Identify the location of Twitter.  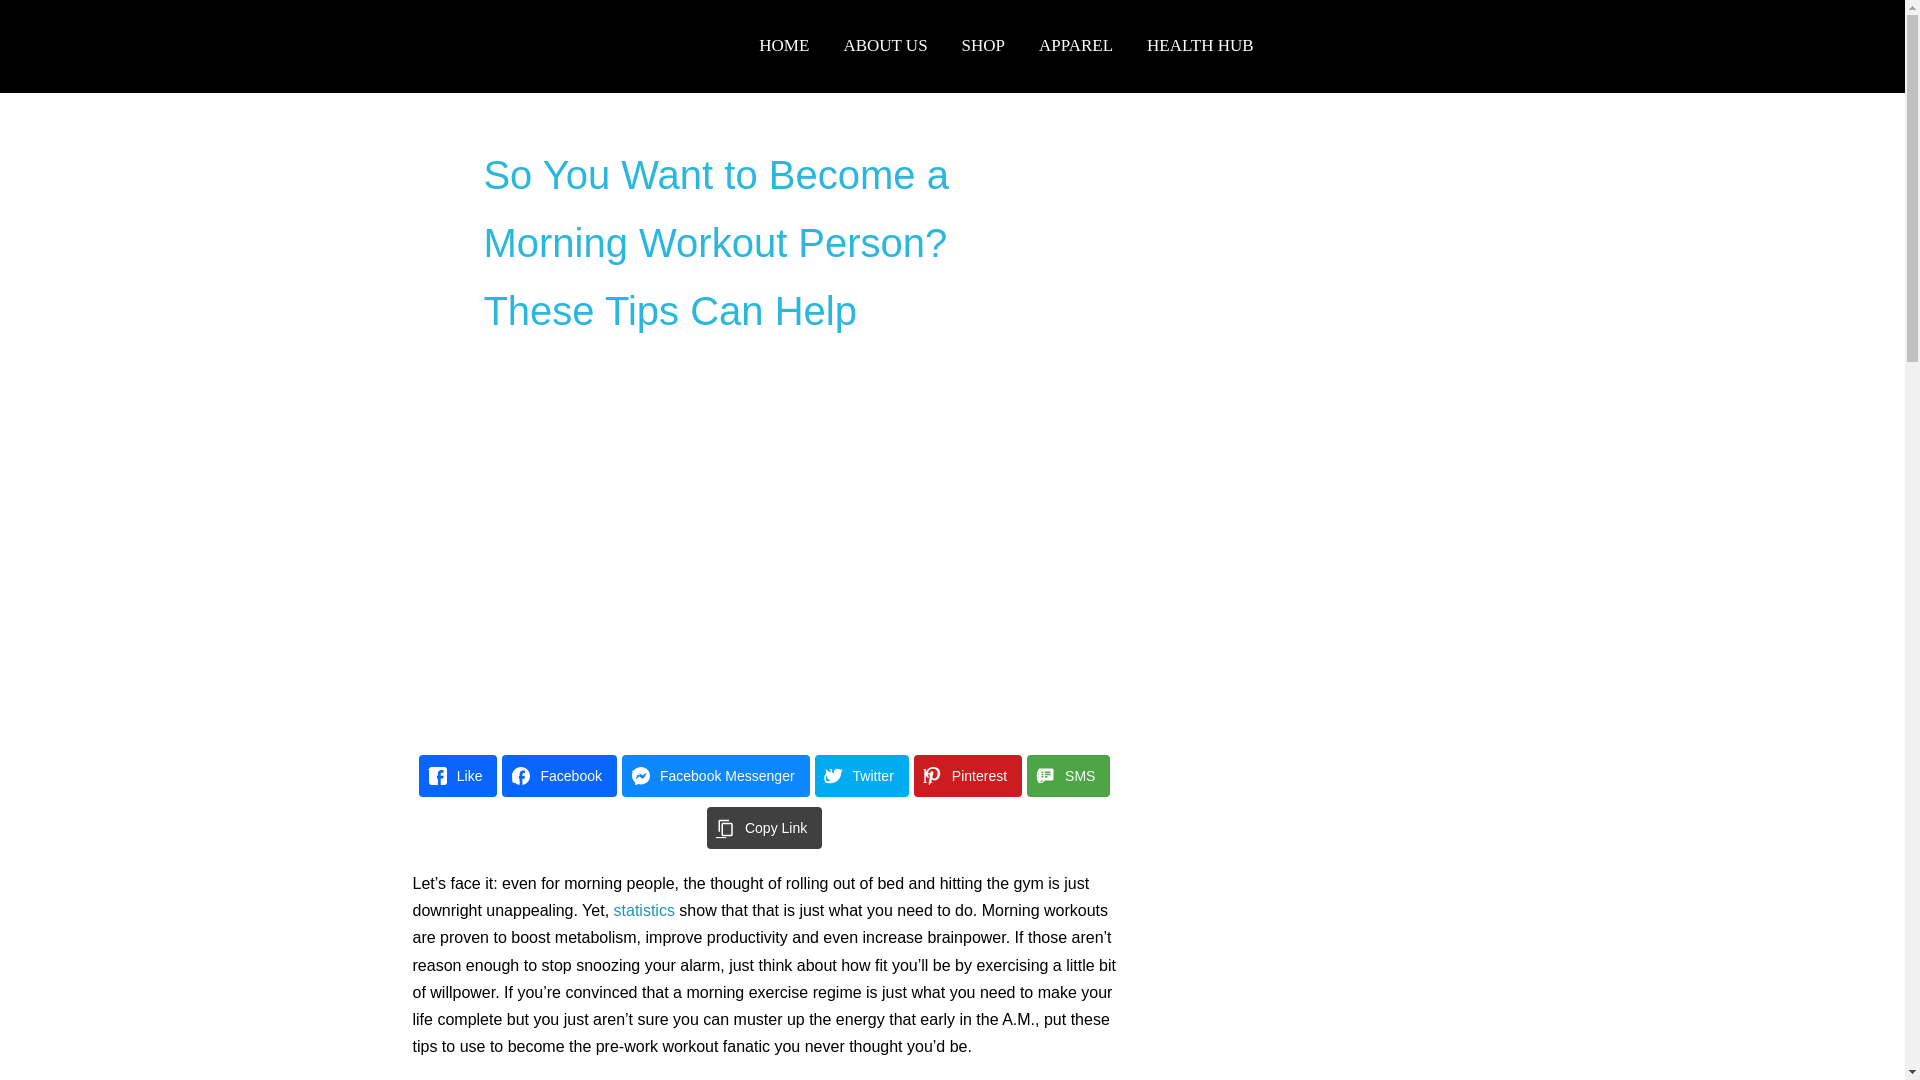
(861, 776).